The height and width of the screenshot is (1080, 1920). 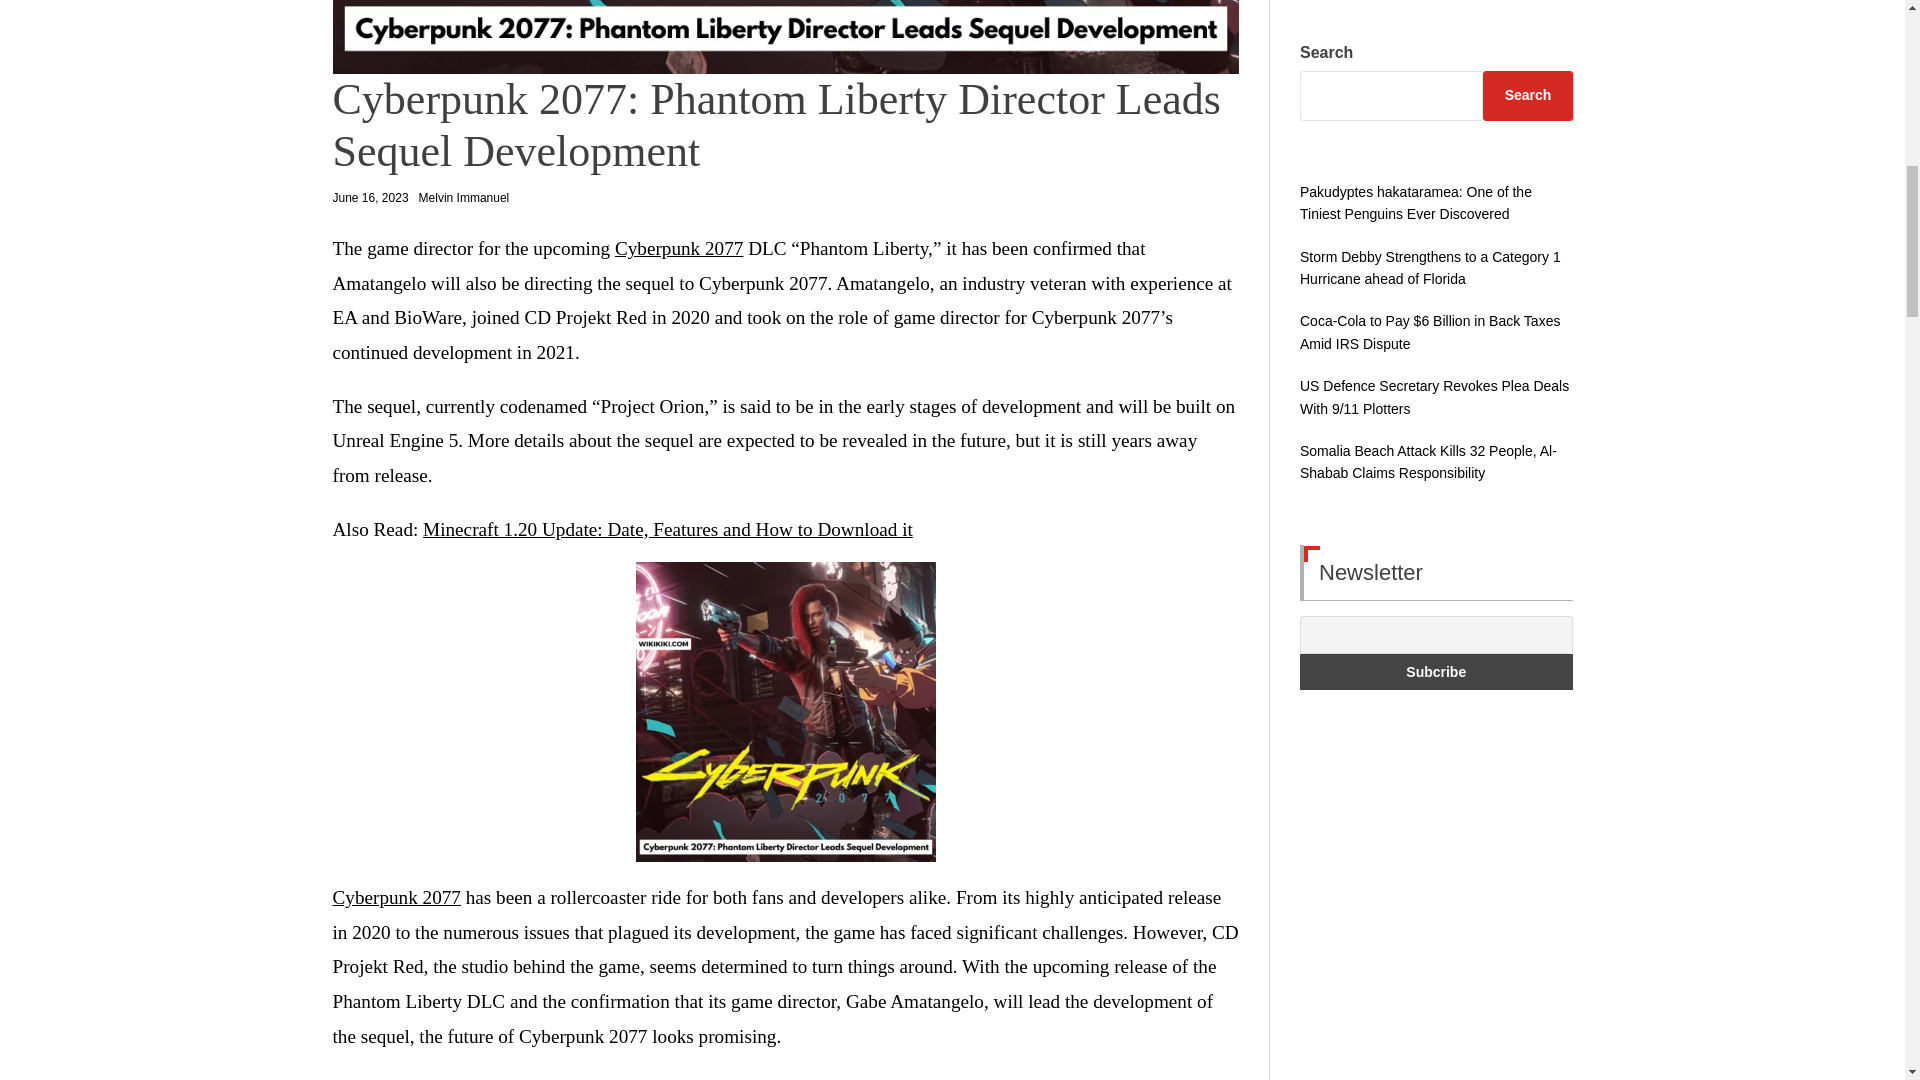 I want to click on Minecraft 1.20 Update: Date, Features and How to Download it, so click(x=668, y=530).